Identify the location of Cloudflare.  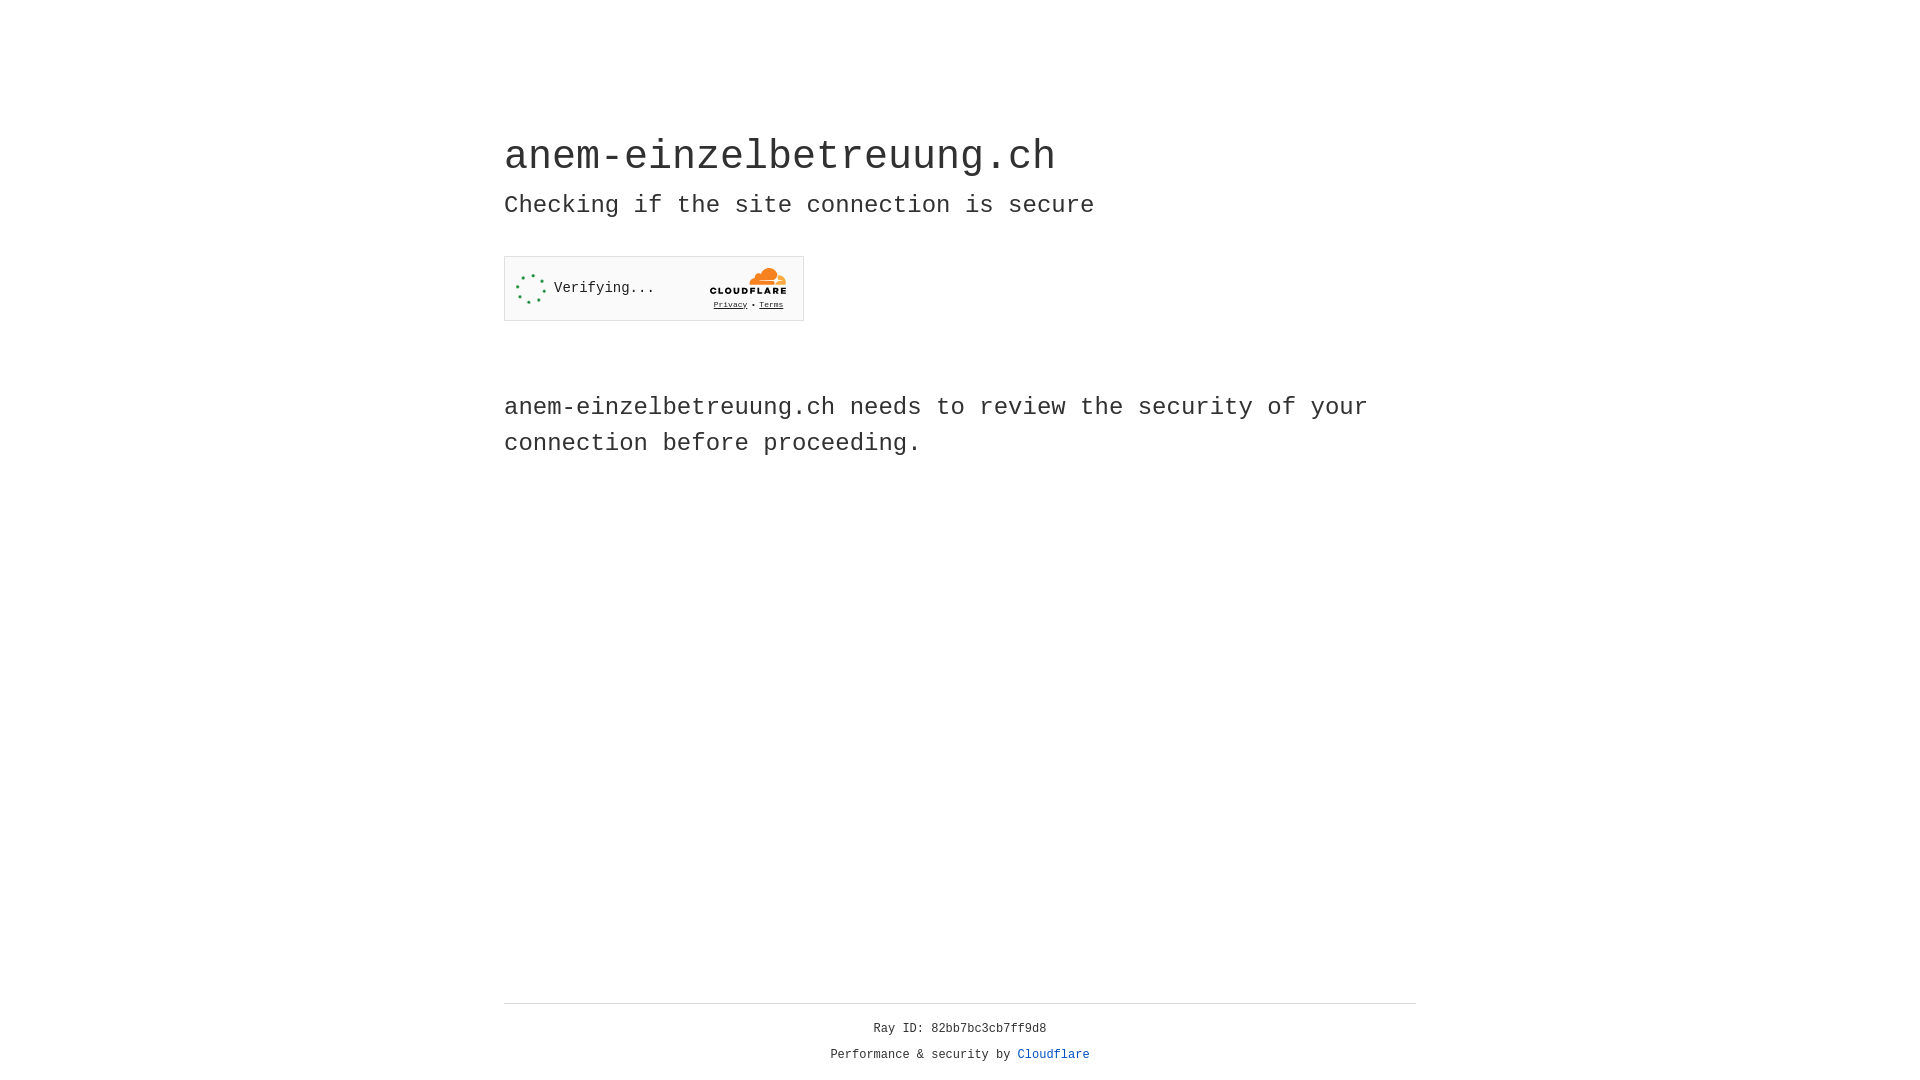
(1054, 1055).